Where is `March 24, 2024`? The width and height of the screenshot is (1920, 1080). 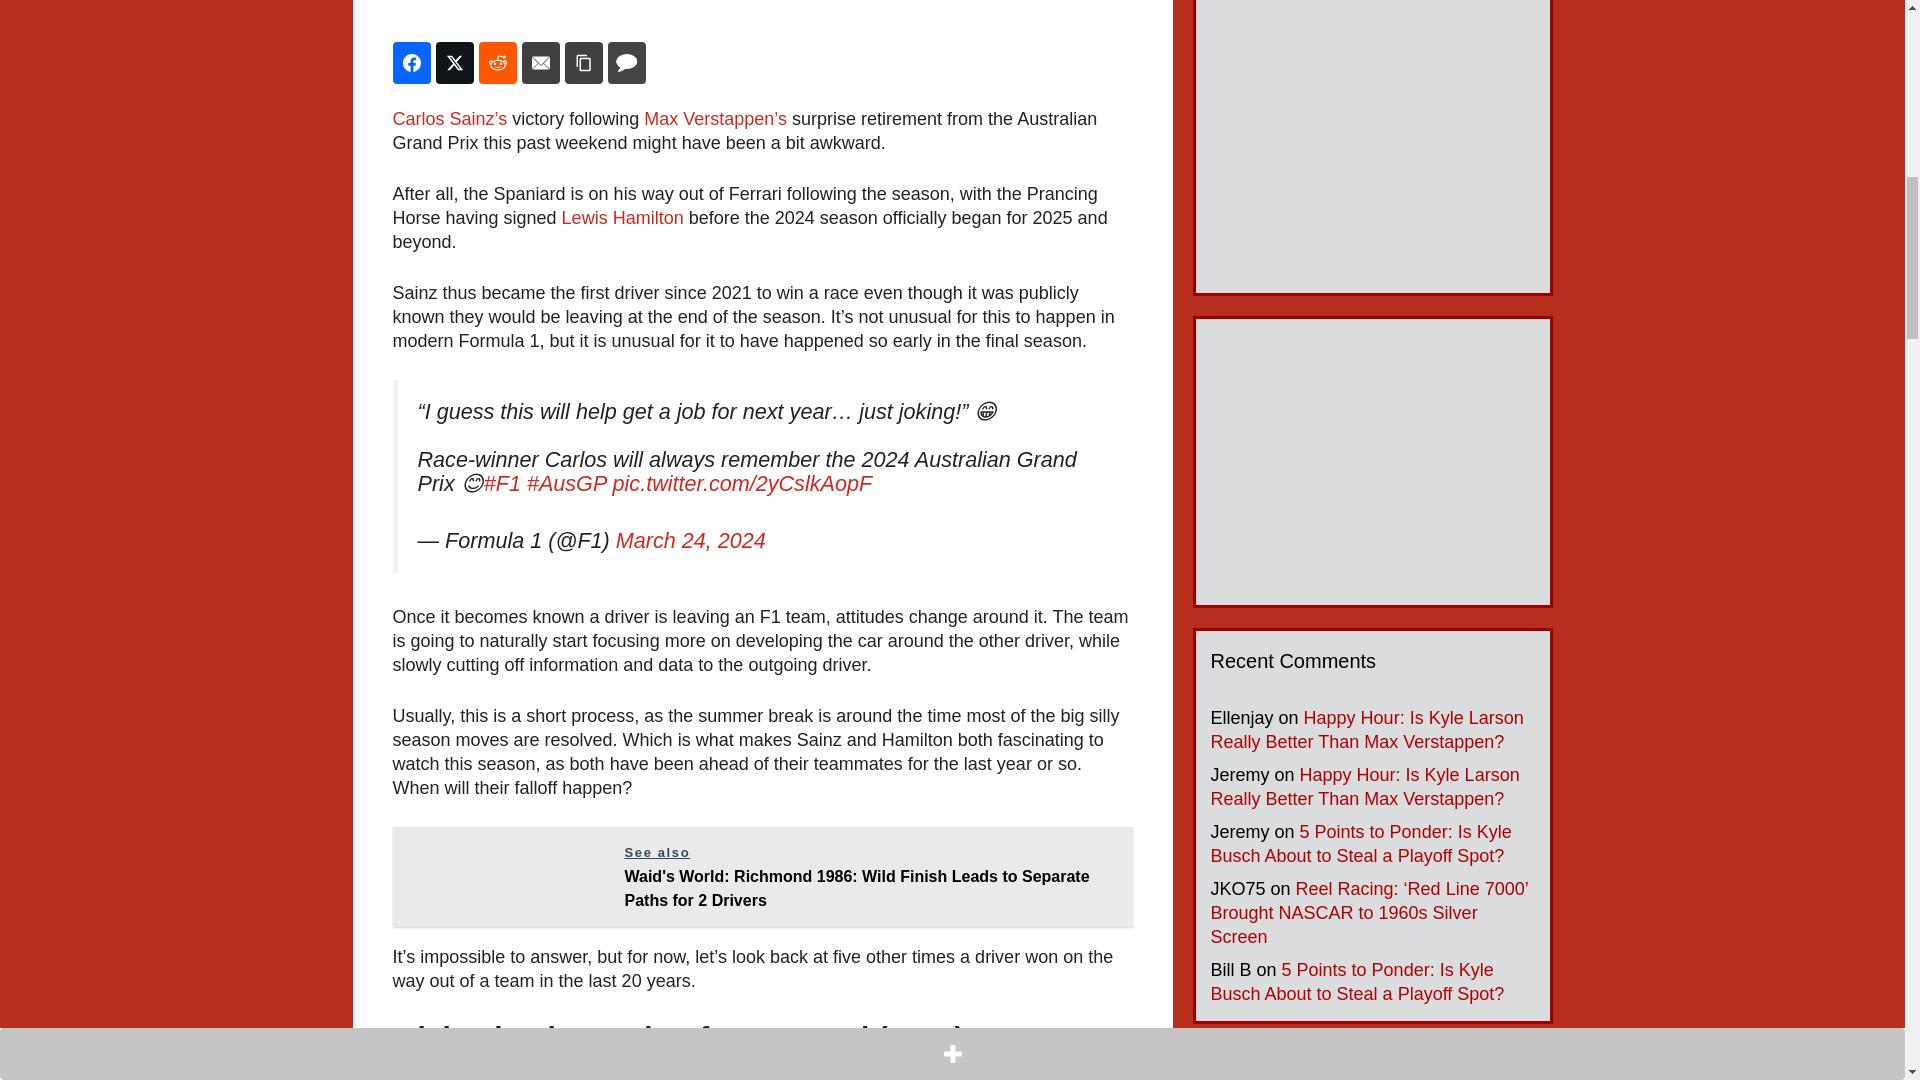
March 24, 2024 is located at coordinates (691, 540).